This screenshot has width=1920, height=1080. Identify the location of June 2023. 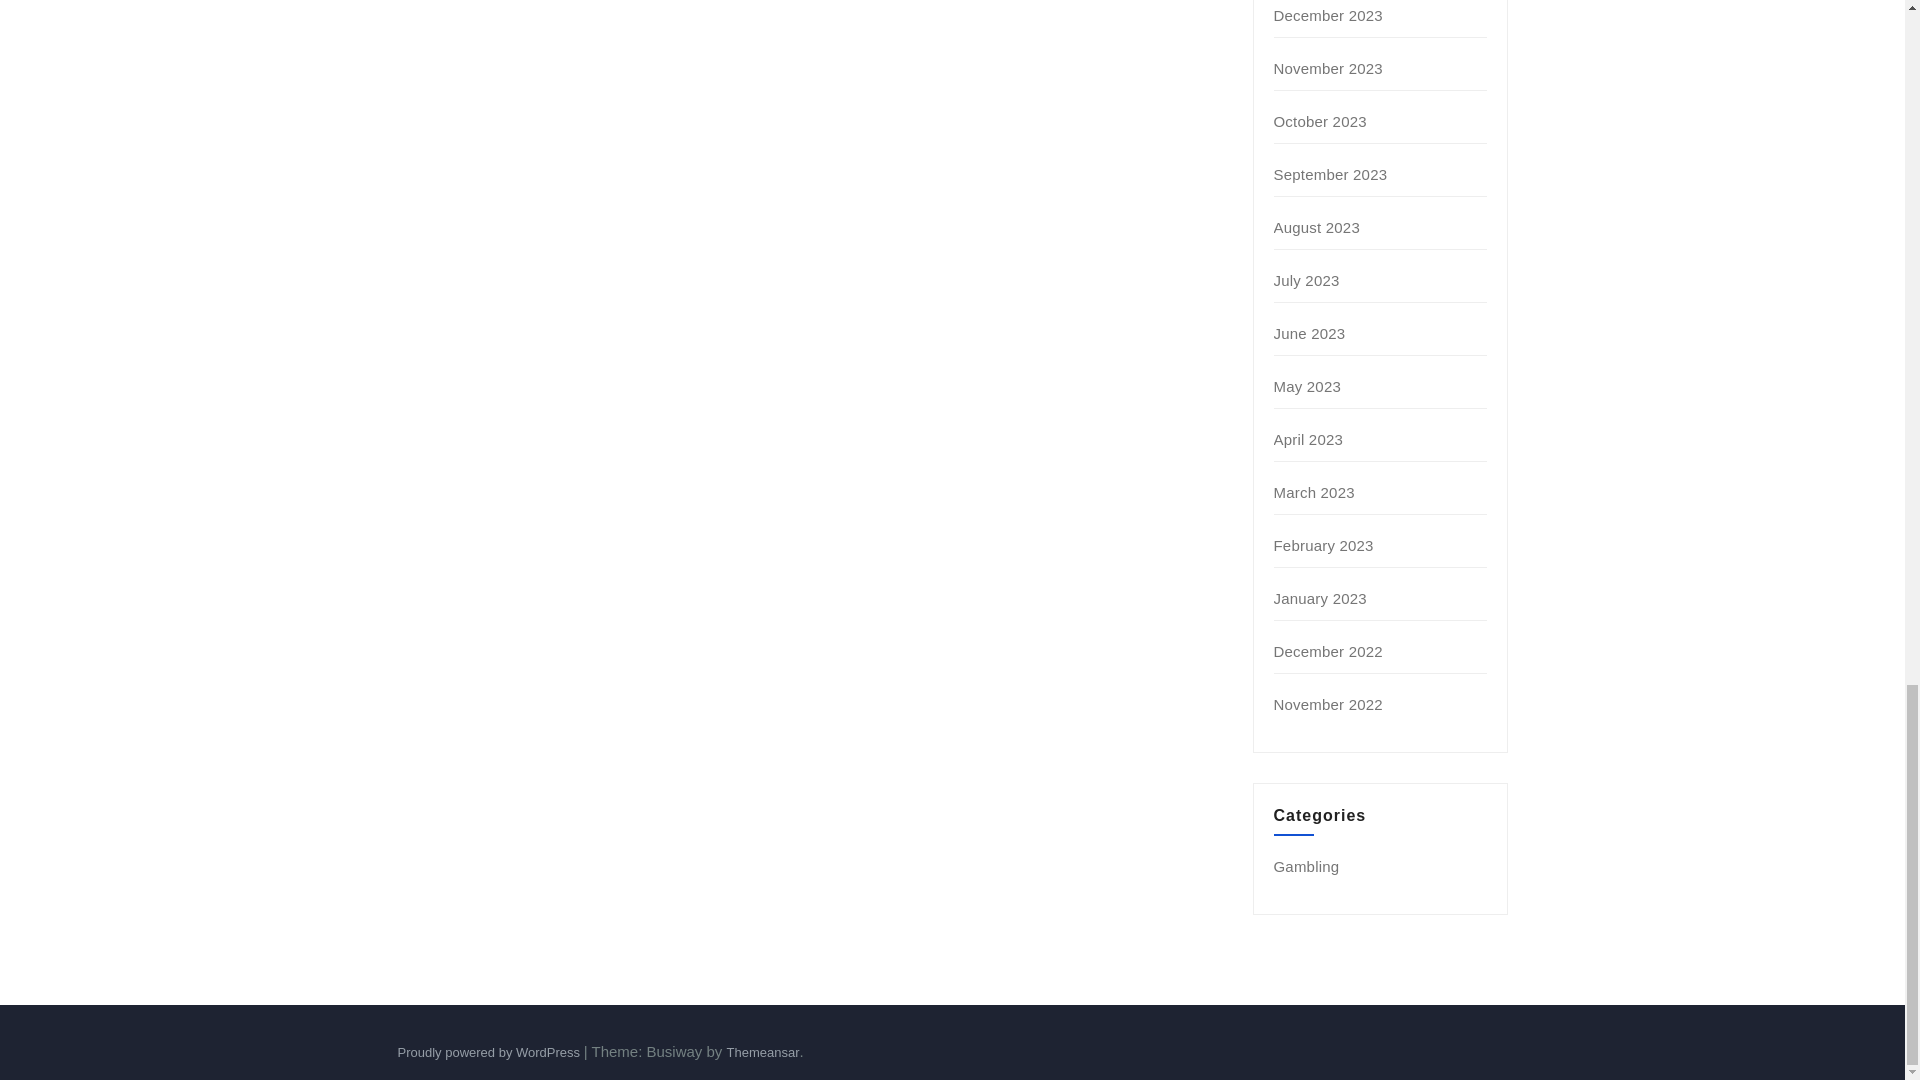
(1310, 334).